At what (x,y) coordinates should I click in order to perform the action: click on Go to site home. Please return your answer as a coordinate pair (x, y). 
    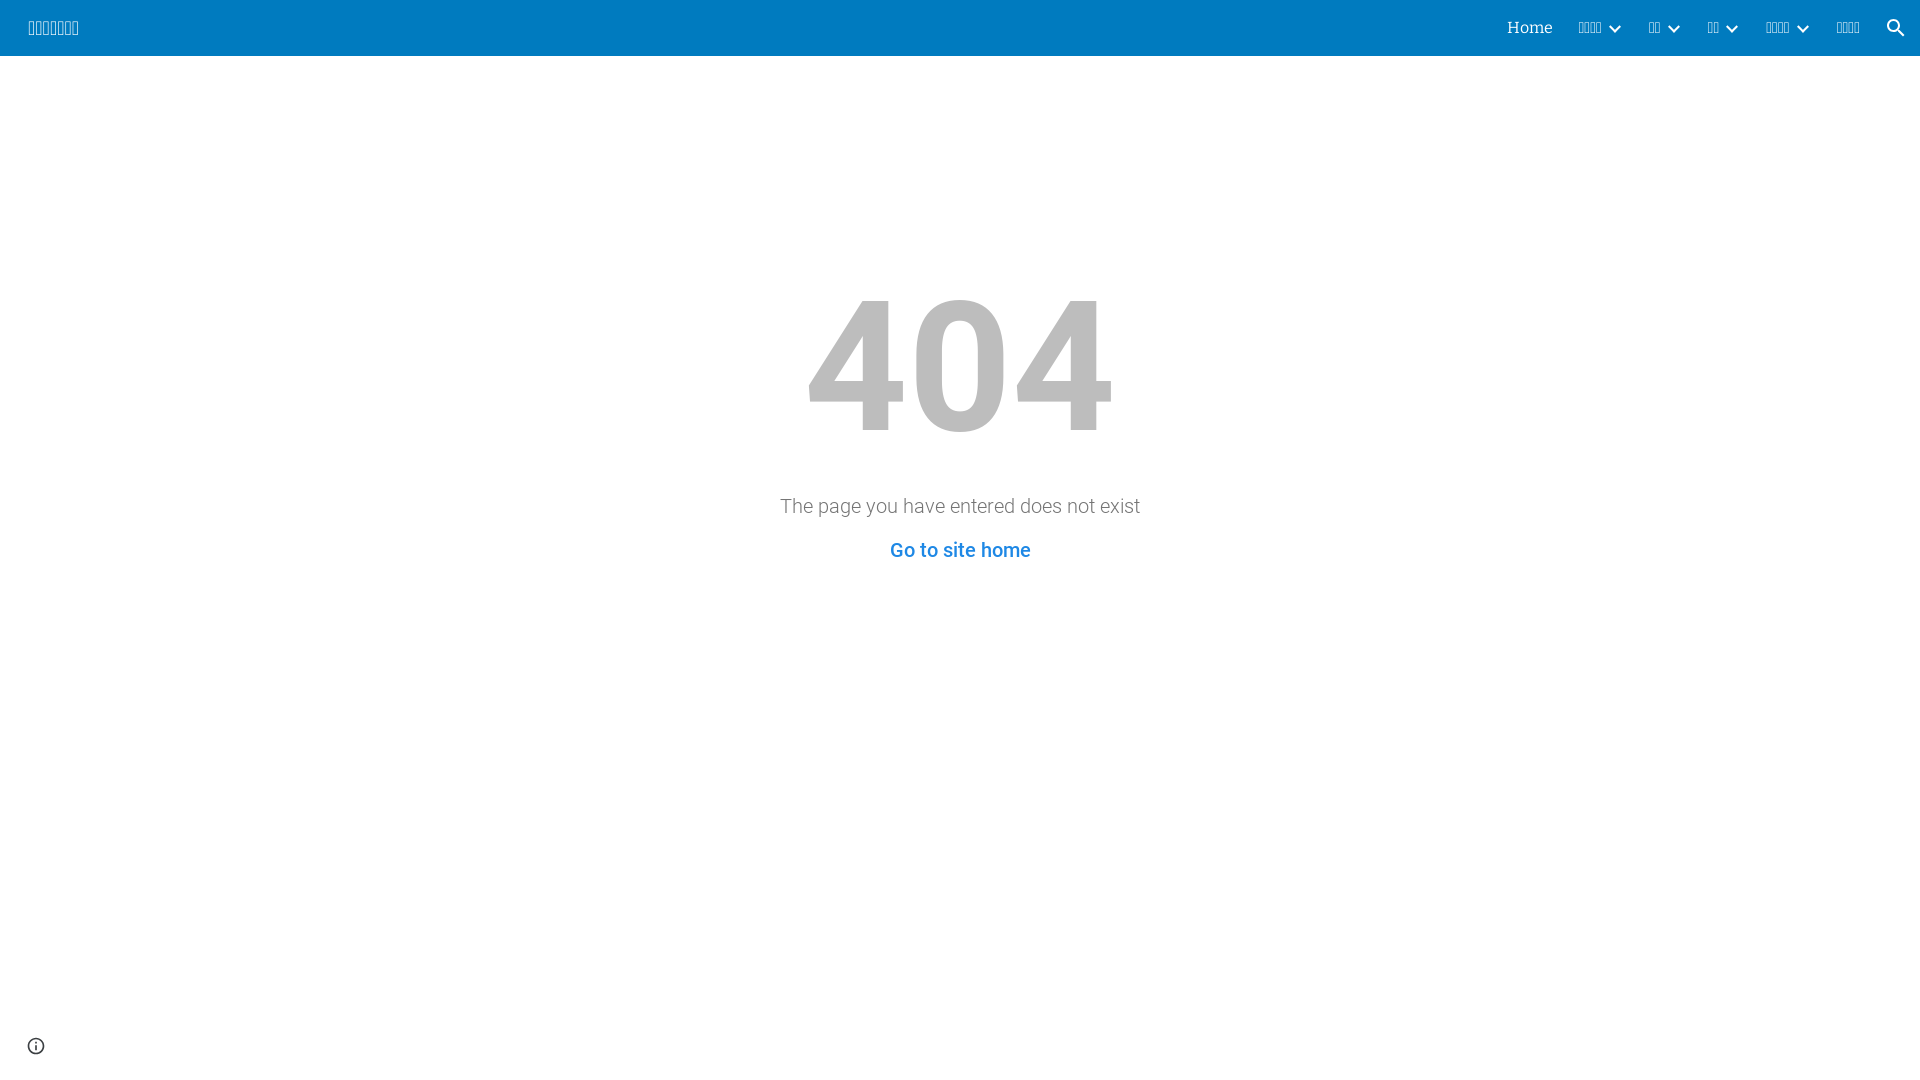
    Looking at the image, I should click on (960, 550).